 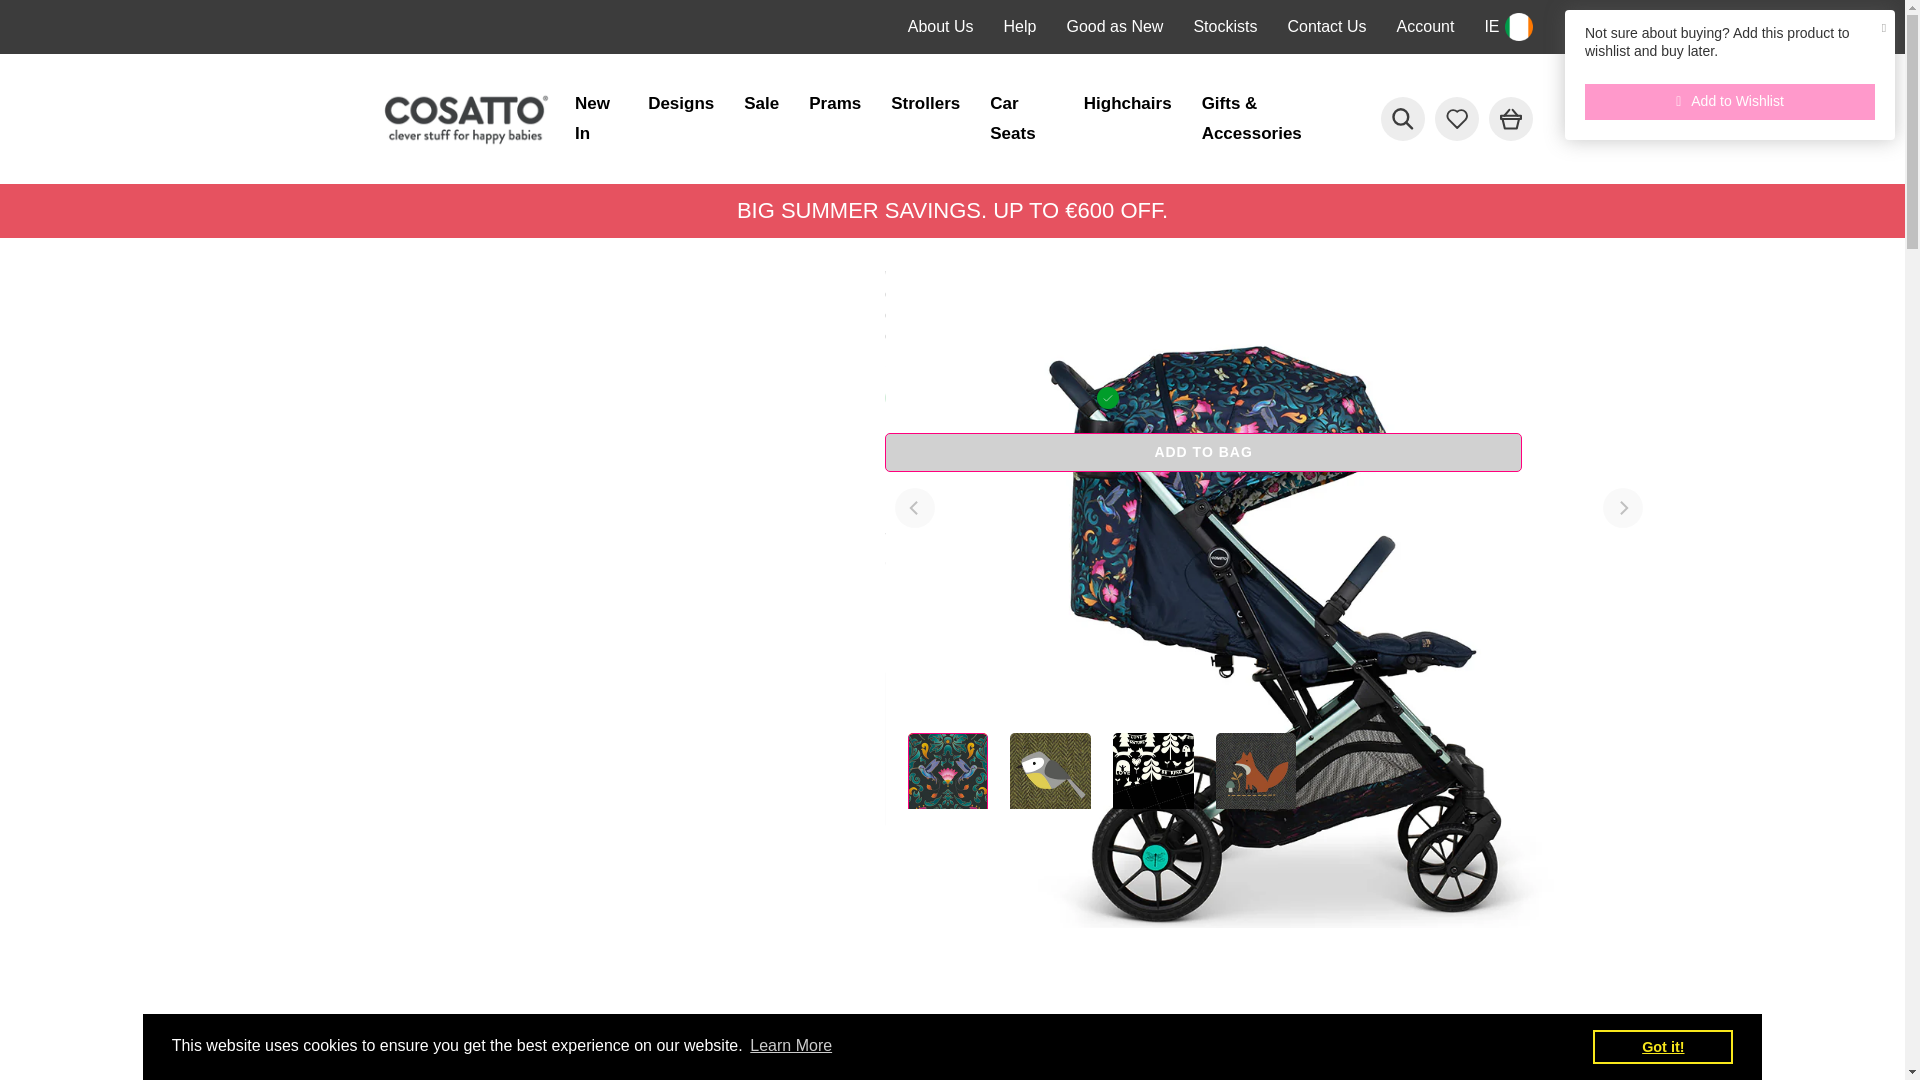 I want to click on Account, so click(x=1426, y=26).